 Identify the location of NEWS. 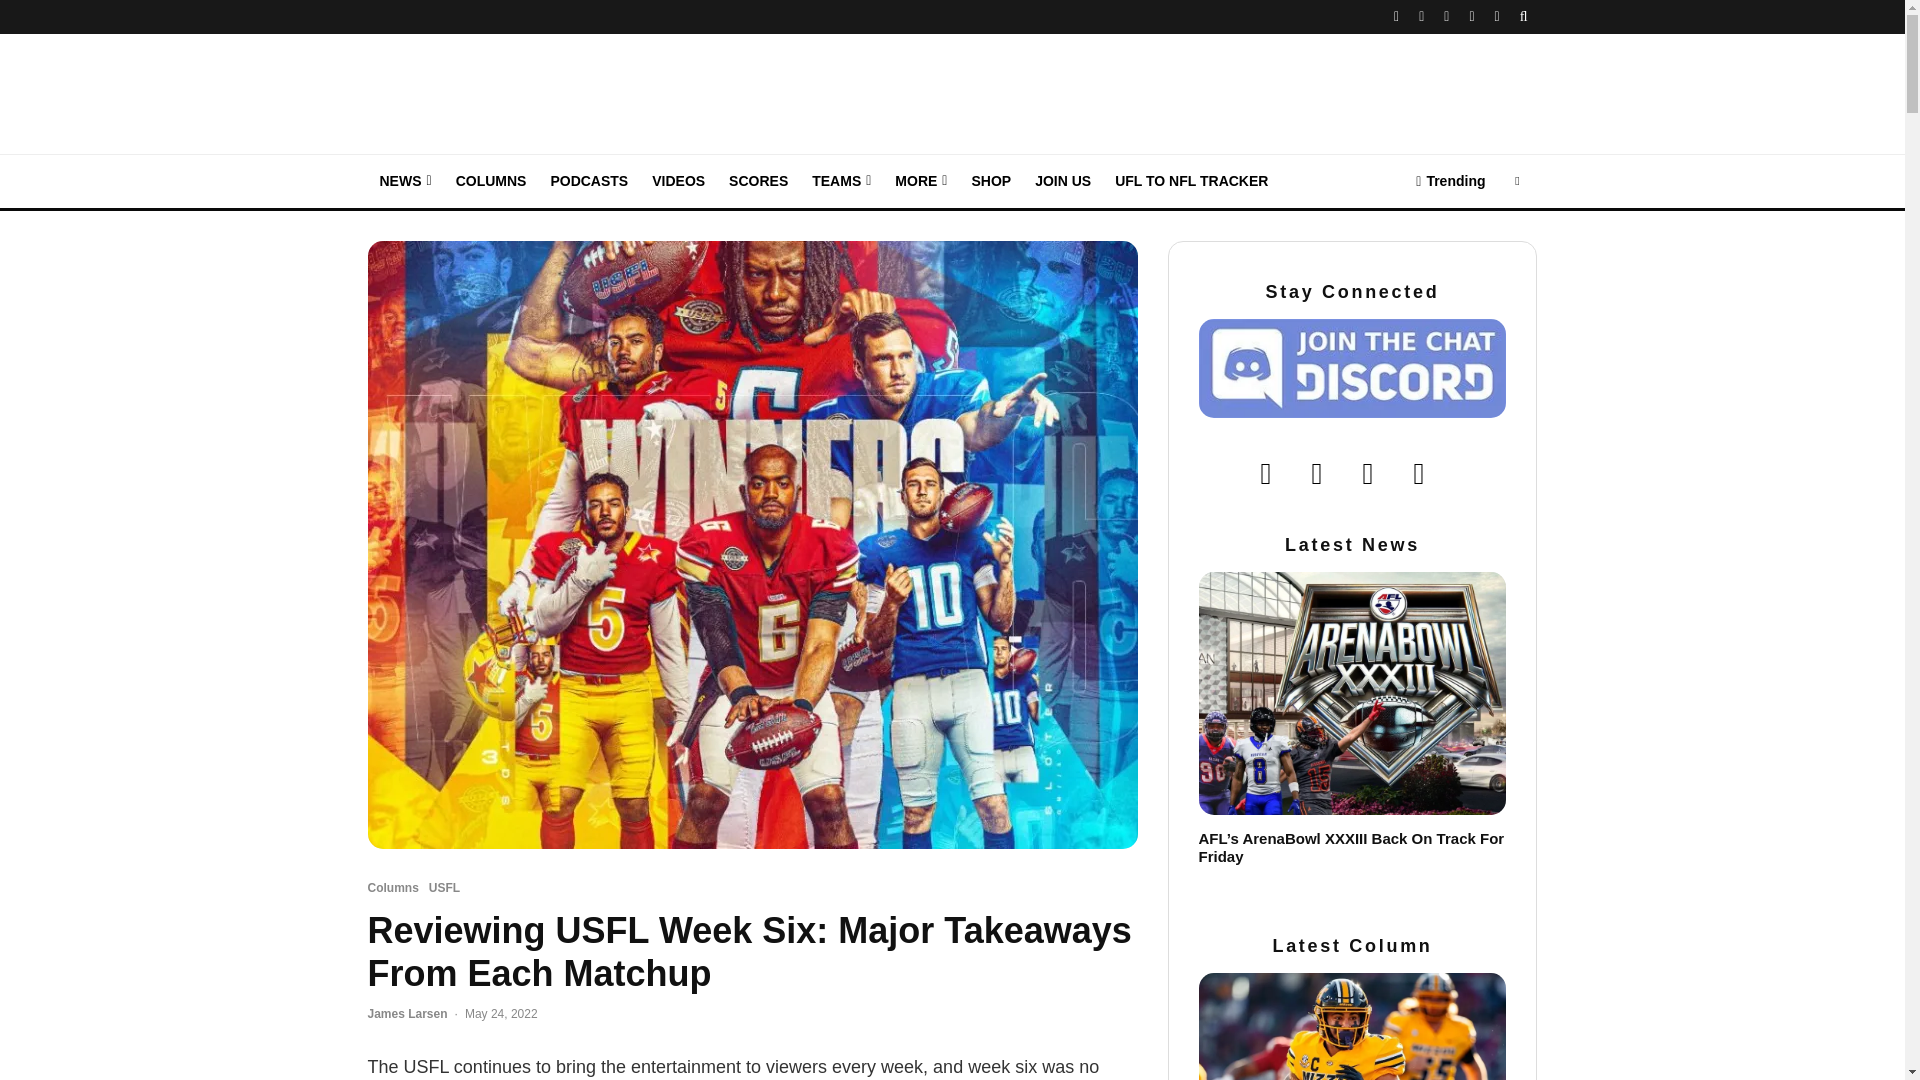
(406, 182).